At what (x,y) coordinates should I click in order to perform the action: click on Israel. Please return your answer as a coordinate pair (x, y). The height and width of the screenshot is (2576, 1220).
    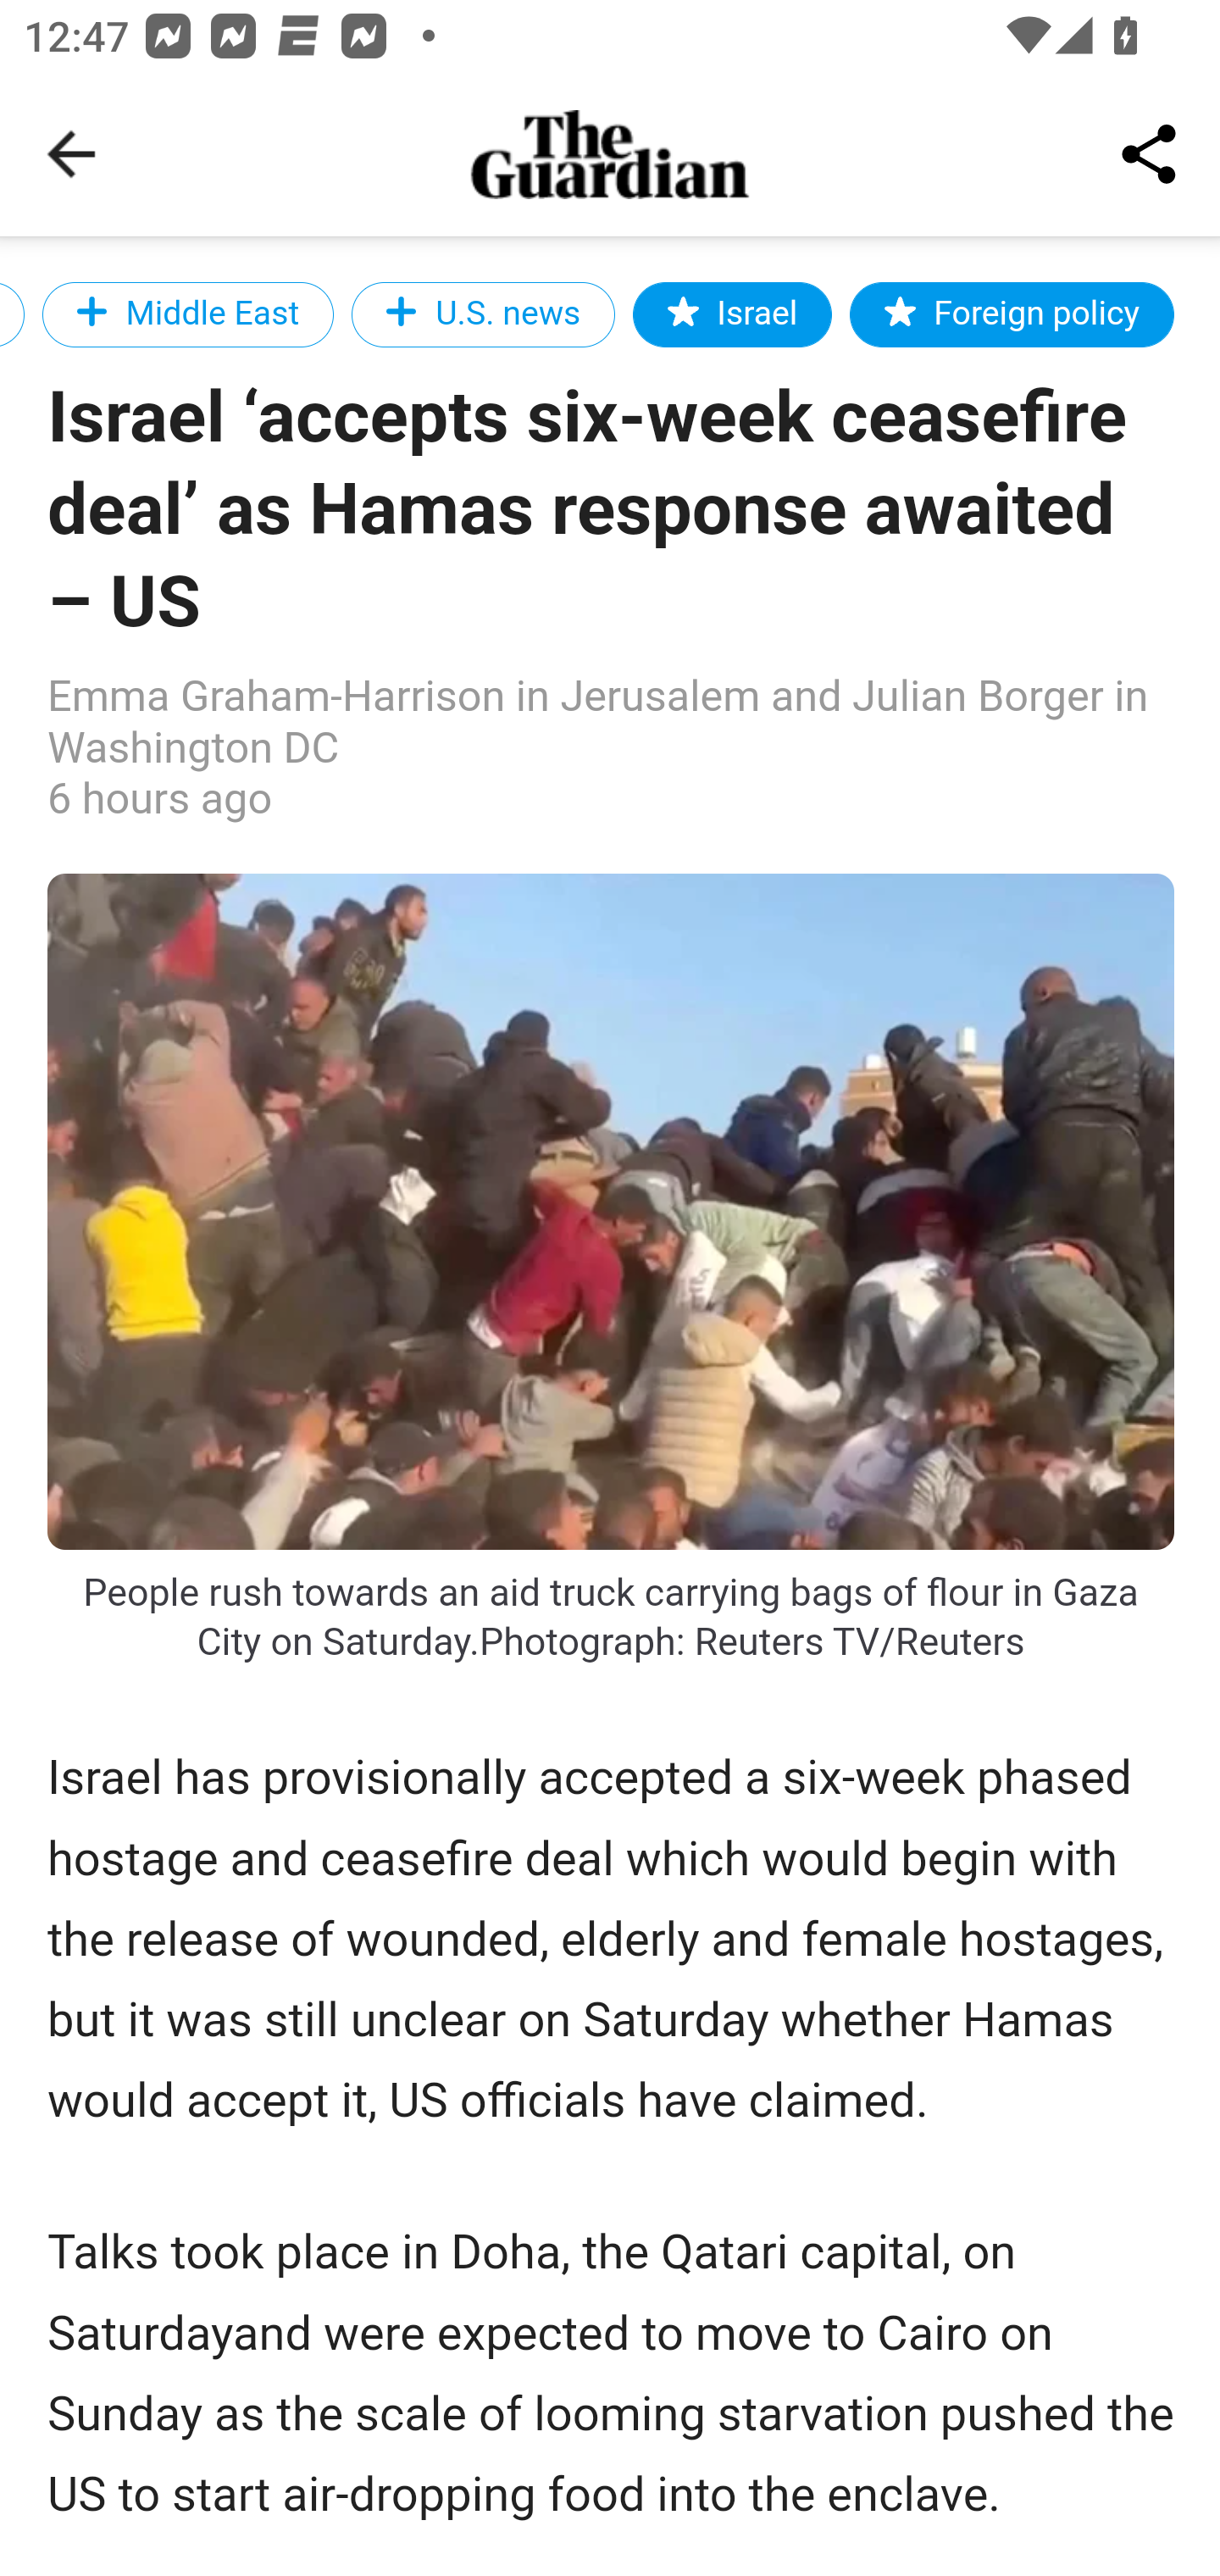
    Looking at the image, I should click on (732, 314).